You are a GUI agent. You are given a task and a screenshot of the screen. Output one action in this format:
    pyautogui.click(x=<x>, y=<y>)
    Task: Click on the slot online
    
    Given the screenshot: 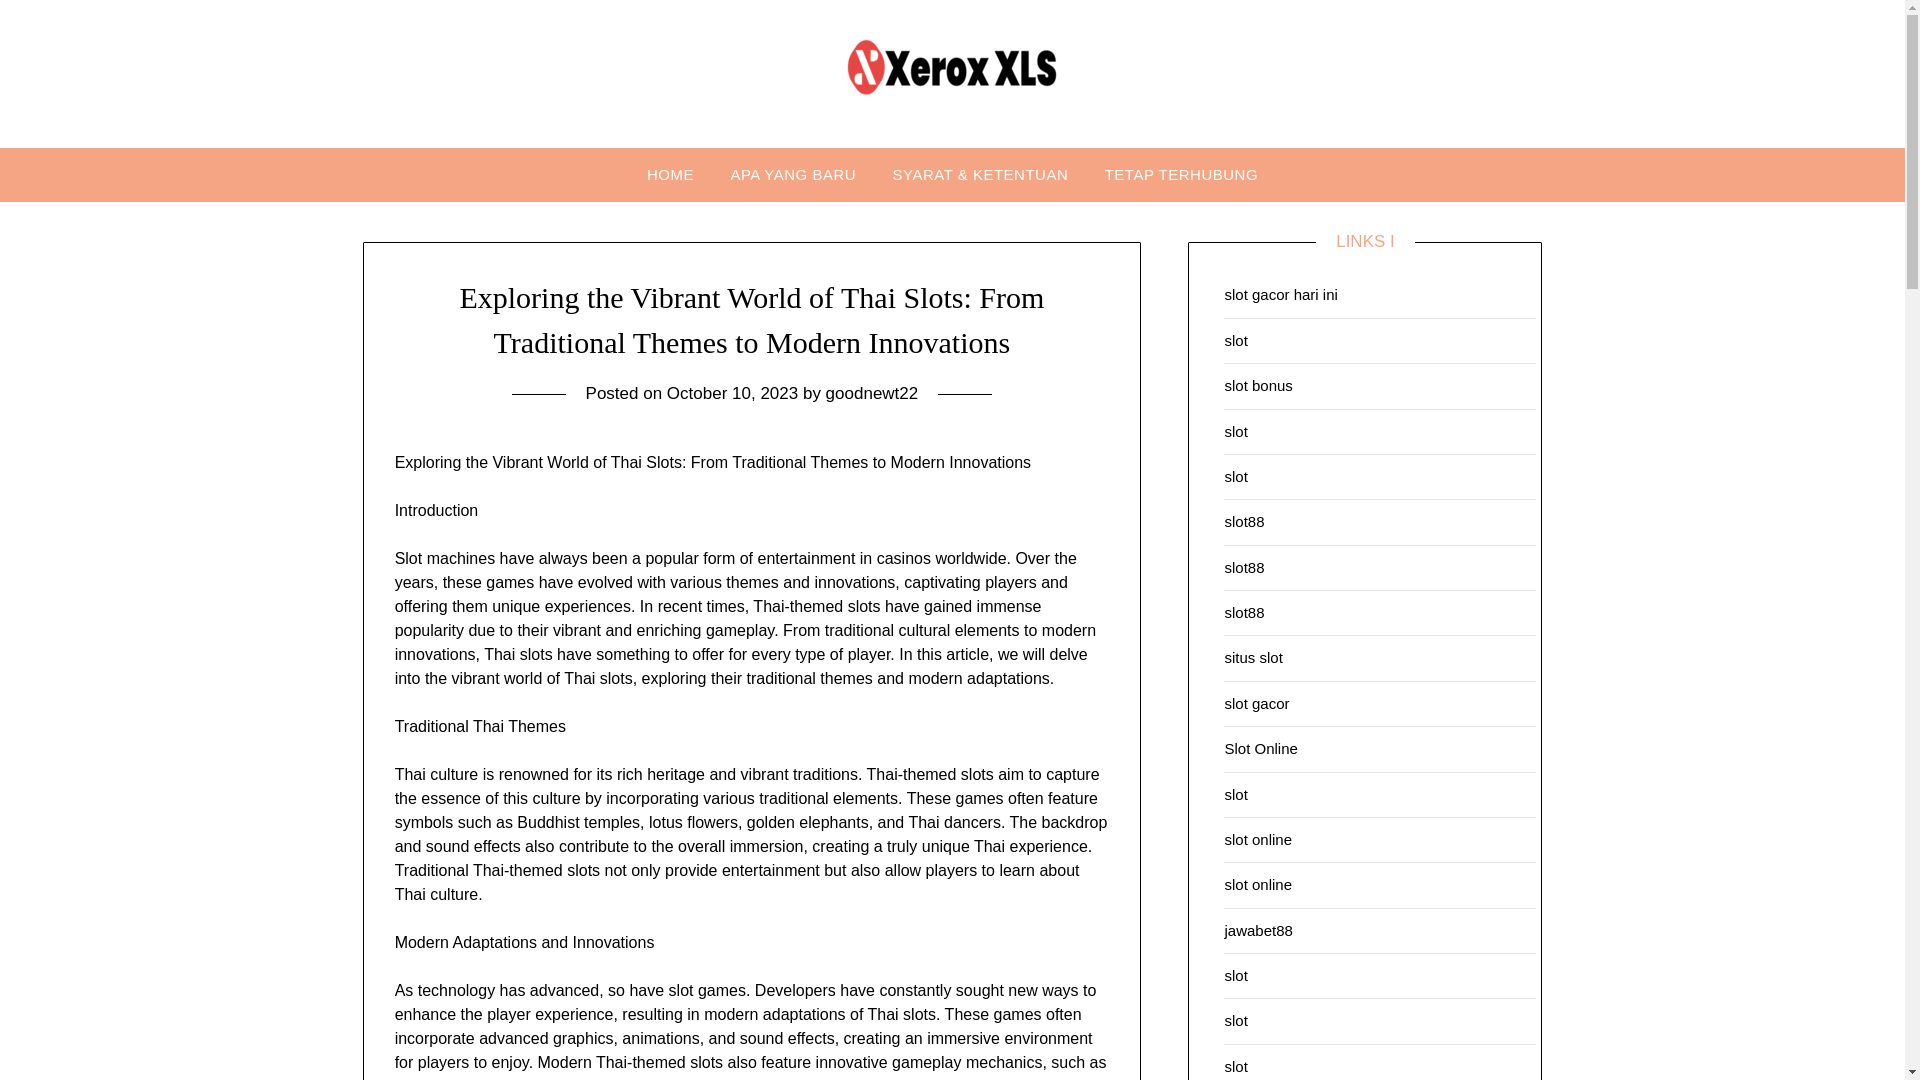 What is the action you would take?
    pyautogui.click(x=1258, y=884)
    